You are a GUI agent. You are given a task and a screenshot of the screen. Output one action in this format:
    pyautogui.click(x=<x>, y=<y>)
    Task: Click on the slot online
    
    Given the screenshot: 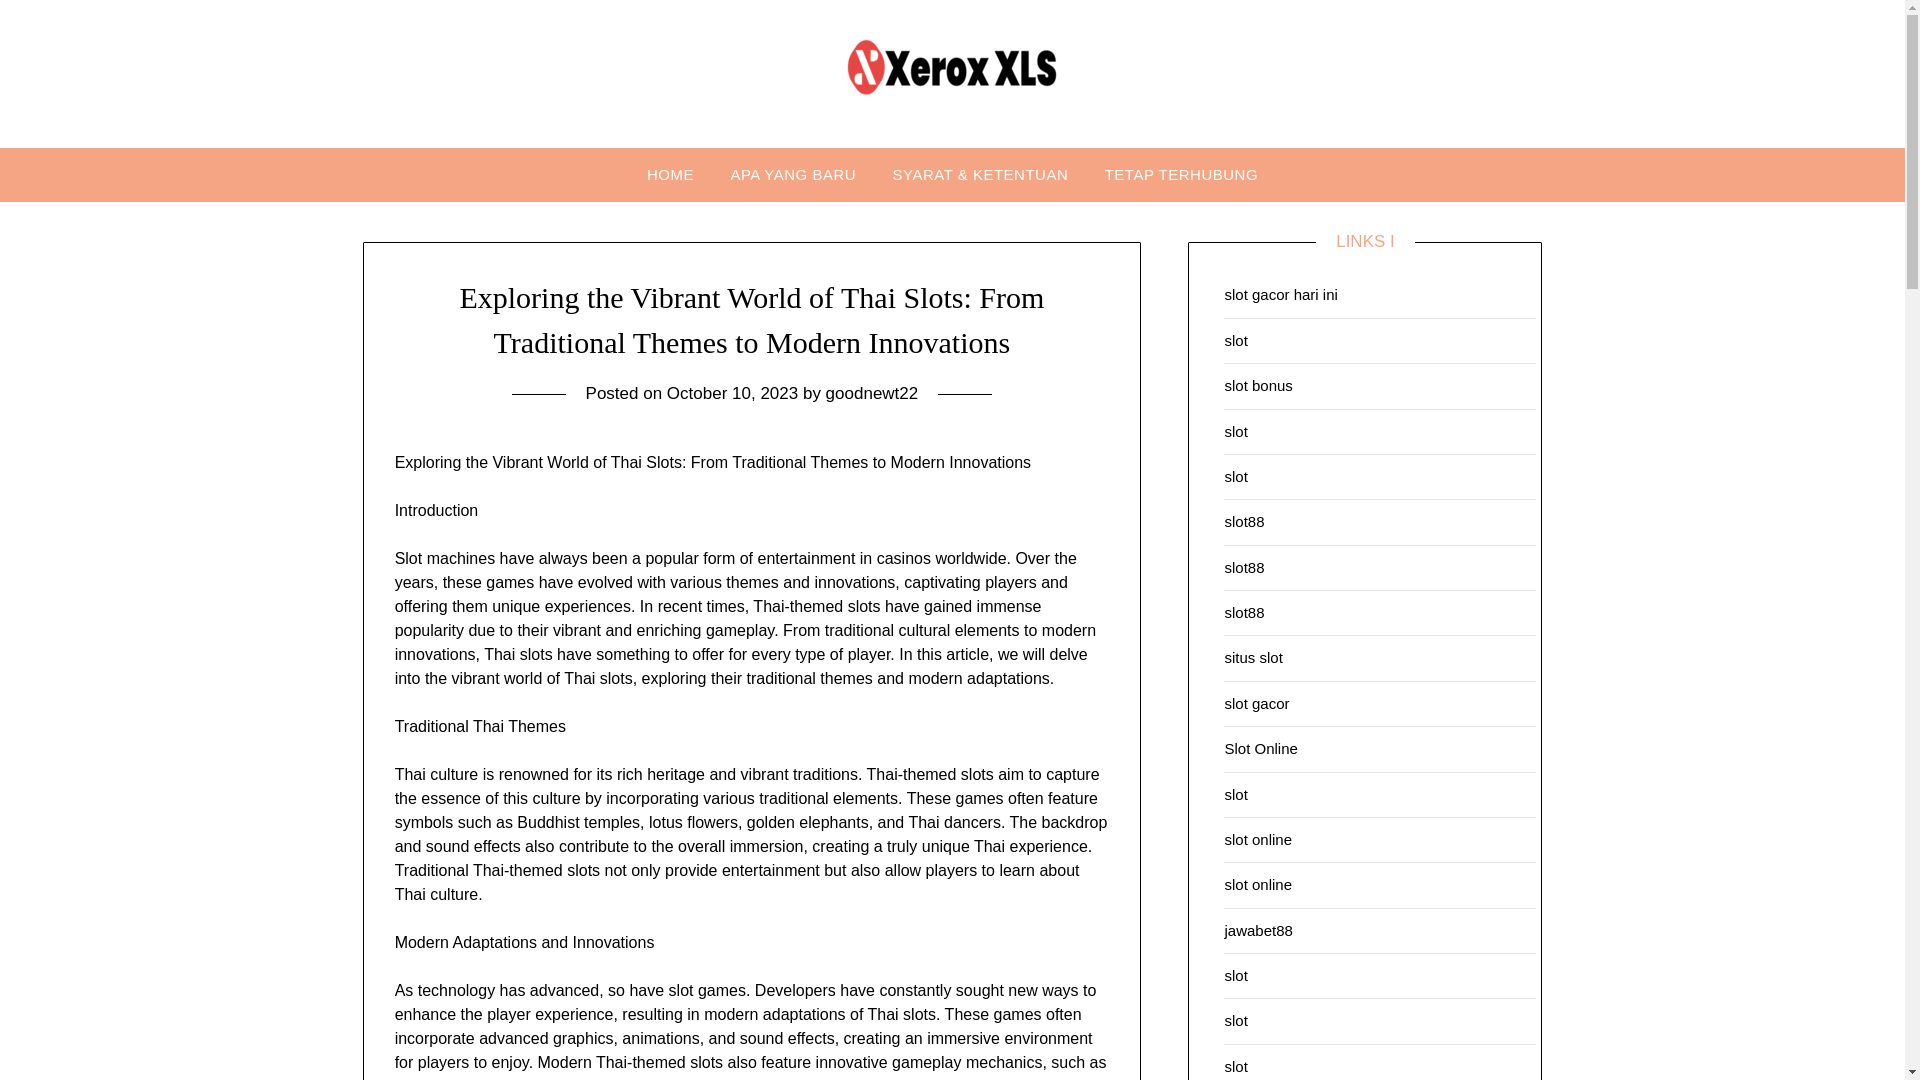 What is the action you would take?
    pyautogui.click(x=1258, y=884)
    